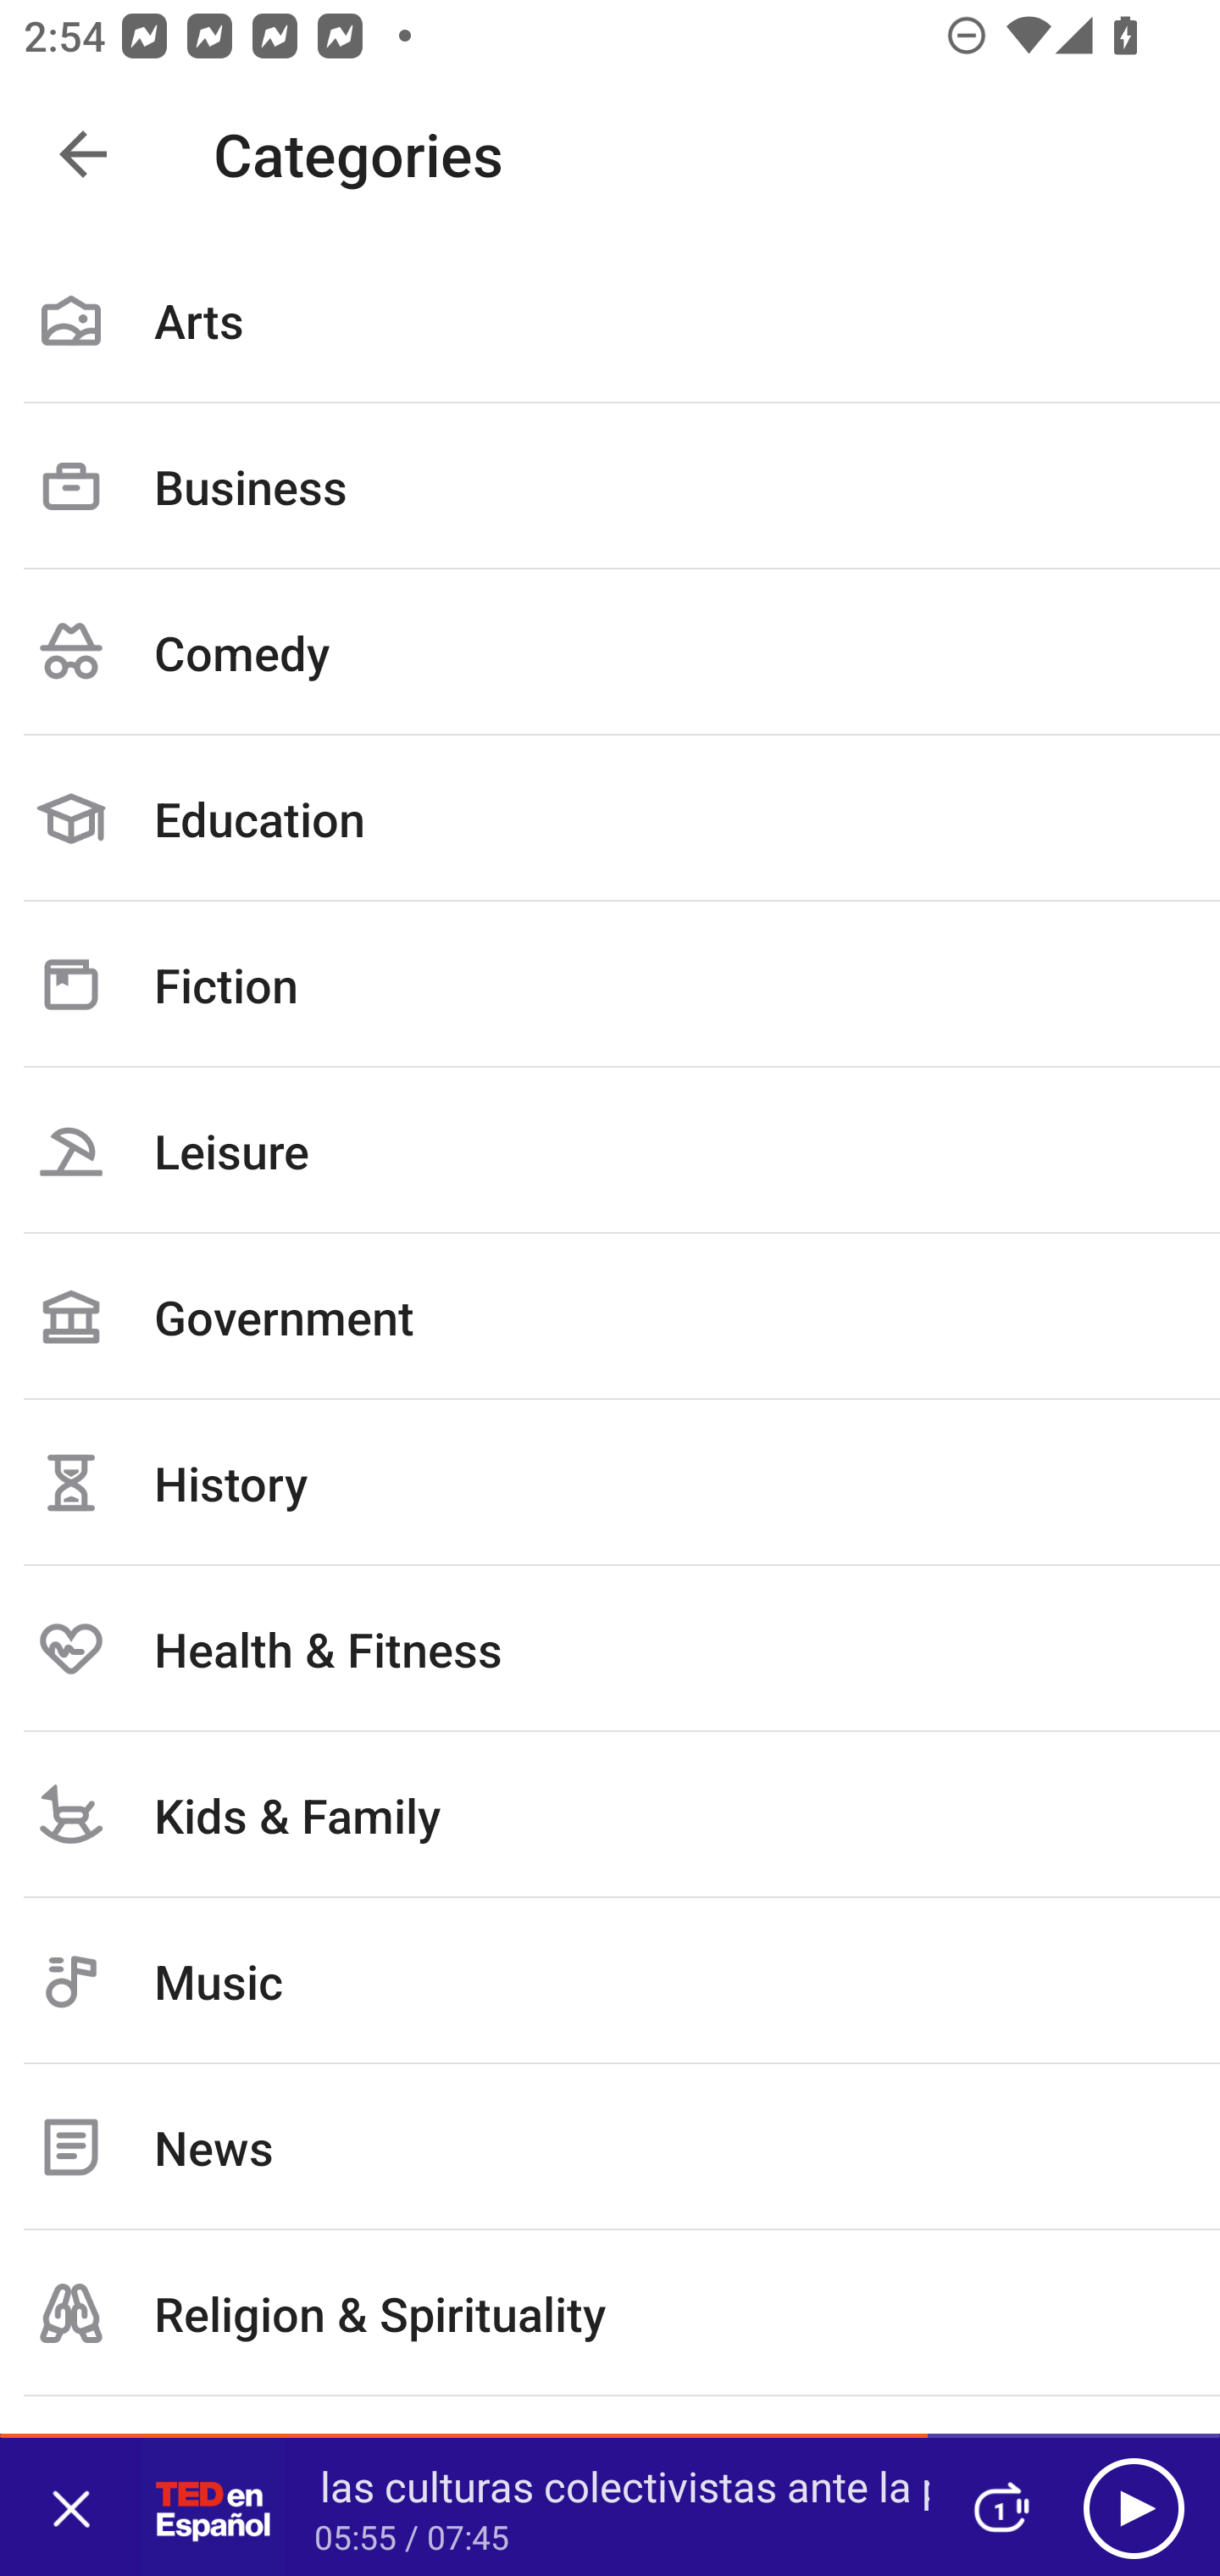 The image size is (1220, 2576). What do you see at coordinates (610, 1648) in the screenshot?
I see `Health & Fitness` at bounding box center [610, 1648].